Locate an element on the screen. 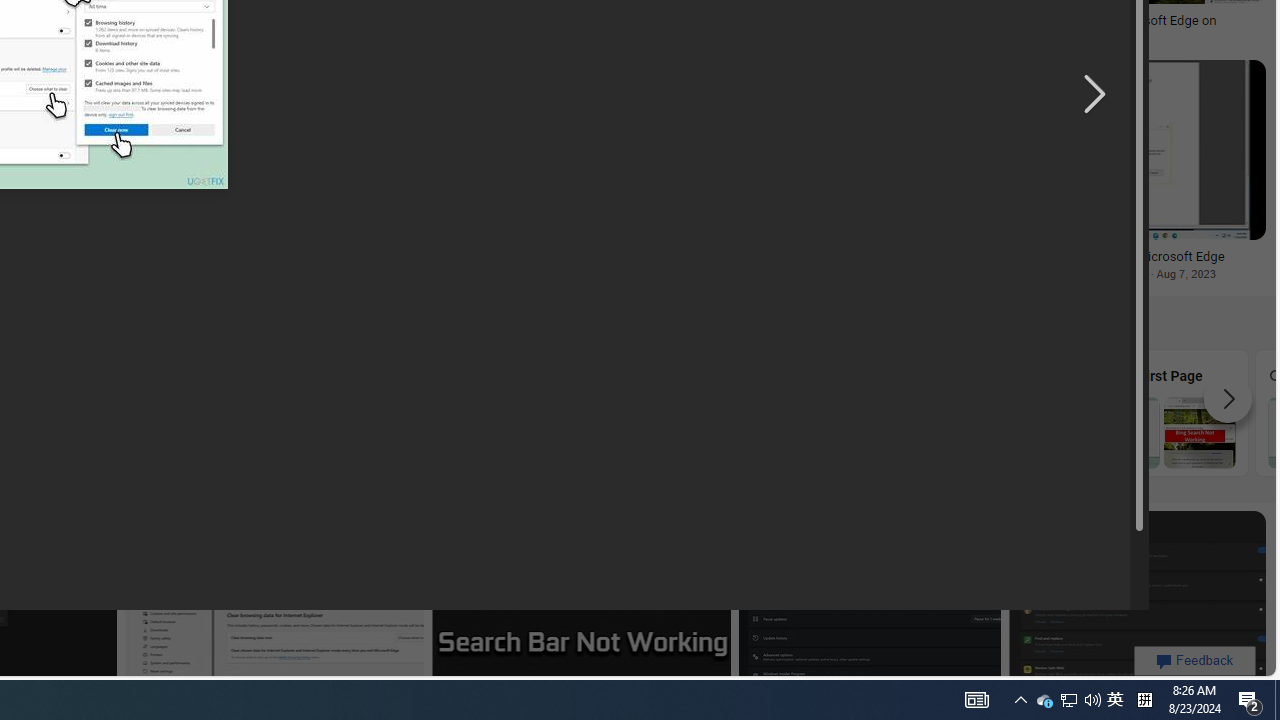  Bing Search Engine Not Working Engine is located at coordinates (802, 412).